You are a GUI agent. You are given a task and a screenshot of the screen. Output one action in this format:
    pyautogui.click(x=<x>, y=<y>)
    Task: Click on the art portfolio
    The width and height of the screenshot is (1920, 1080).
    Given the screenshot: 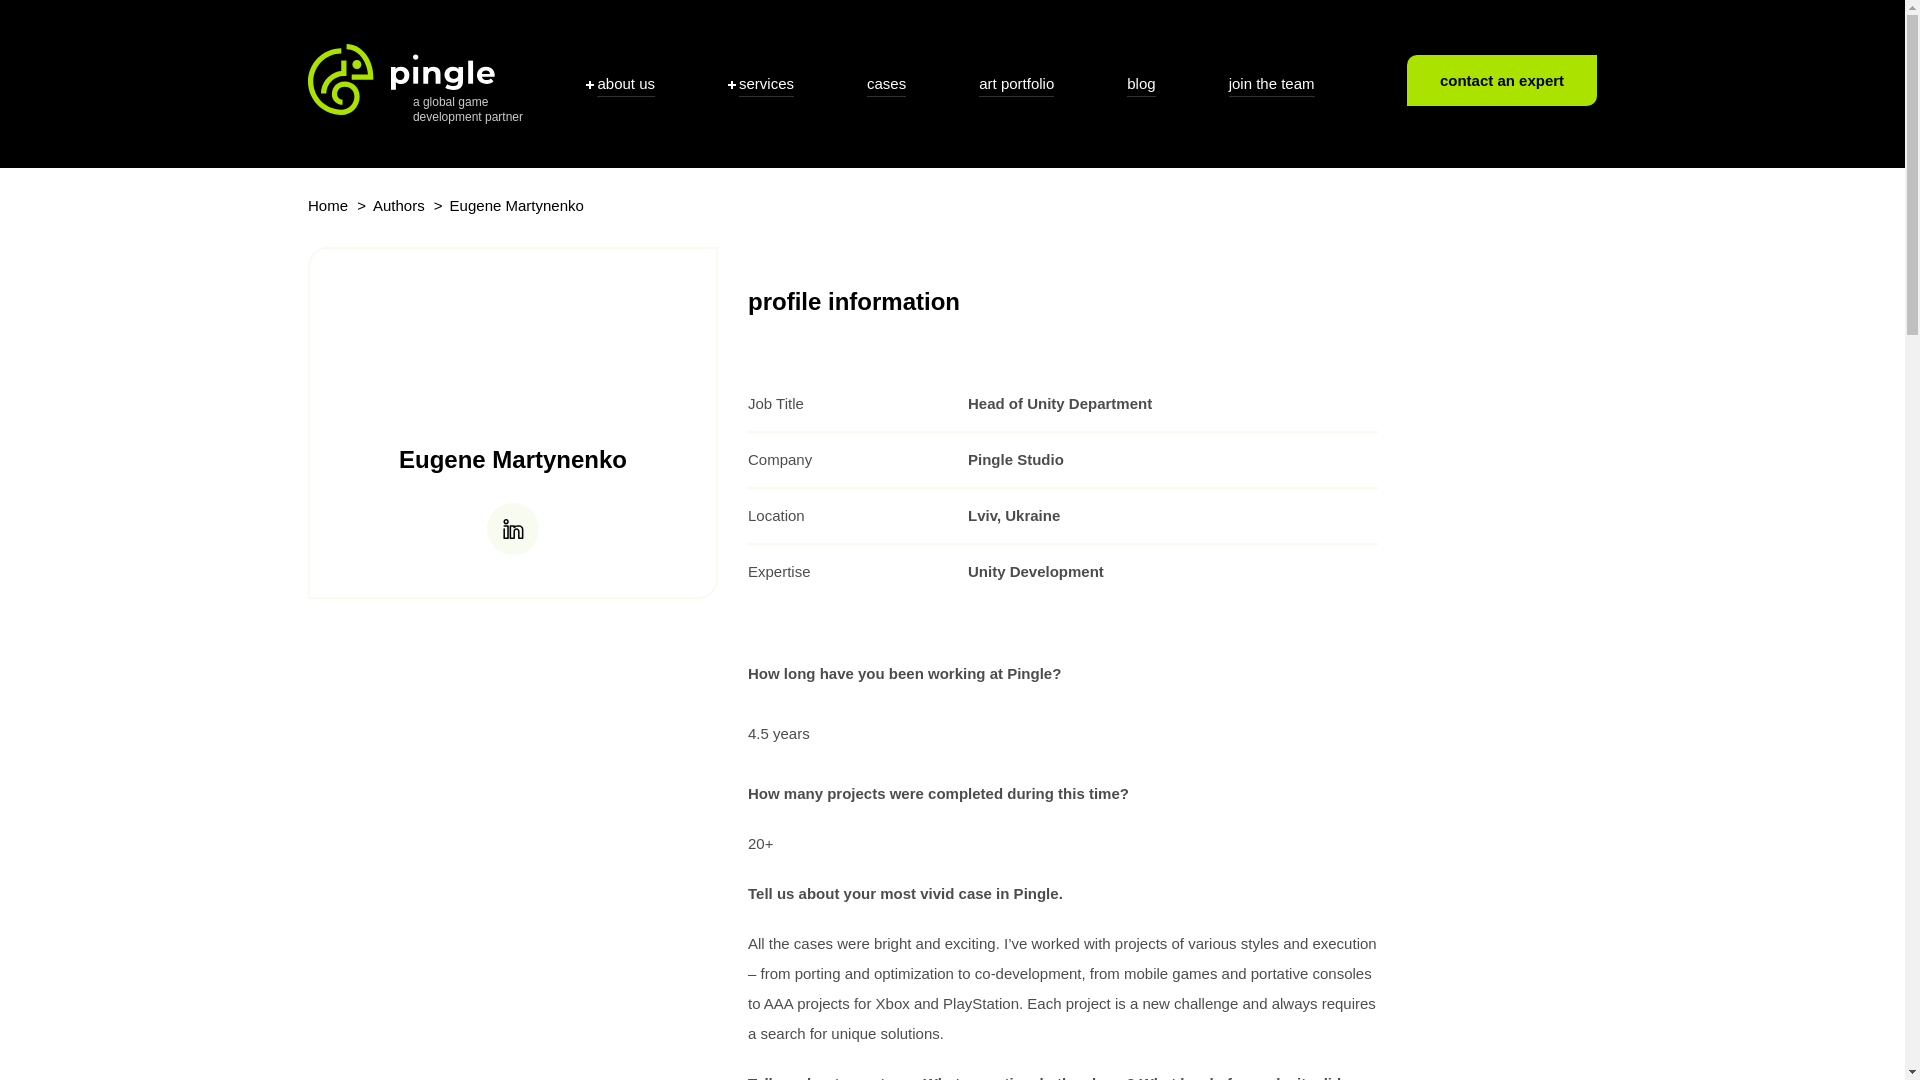 What is the action you would take?
    pyautogui.click(x=414, y=84)
    